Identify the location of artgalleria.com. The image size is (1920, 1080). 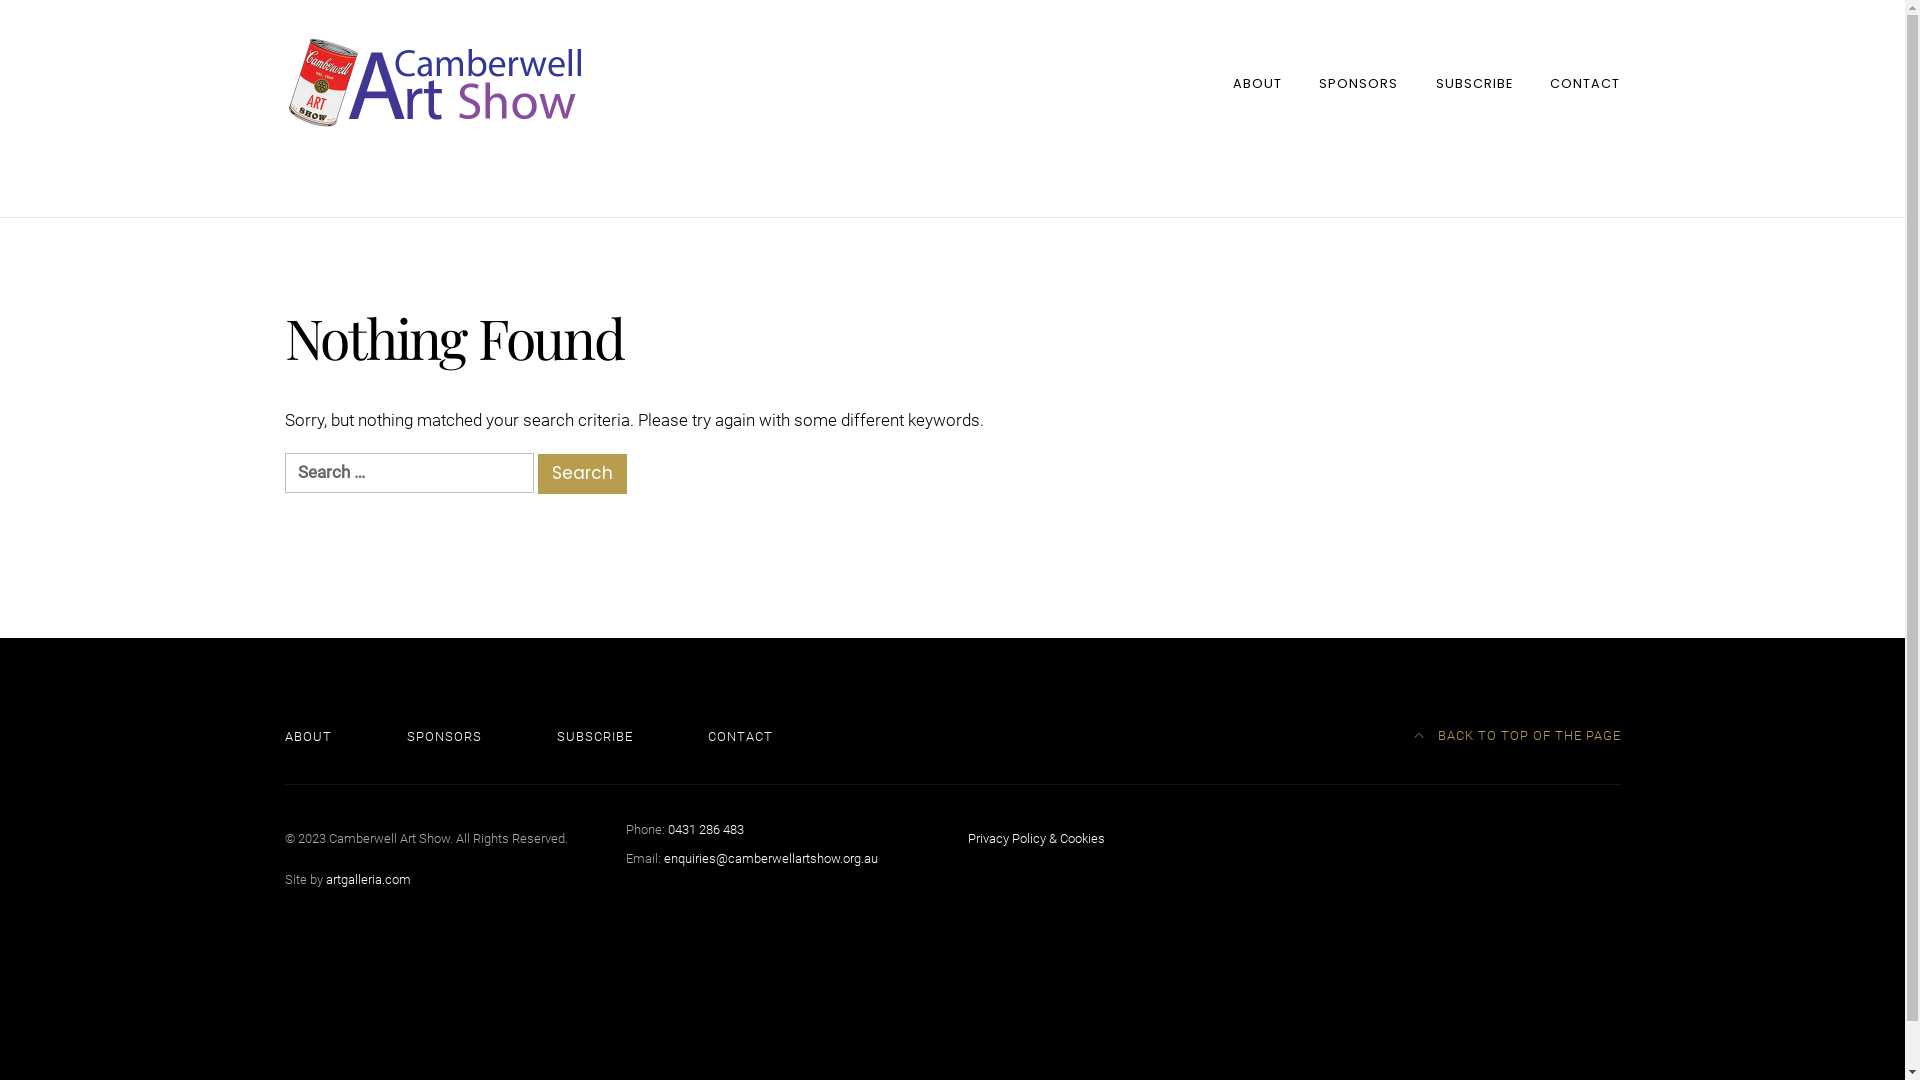
(368, 880).